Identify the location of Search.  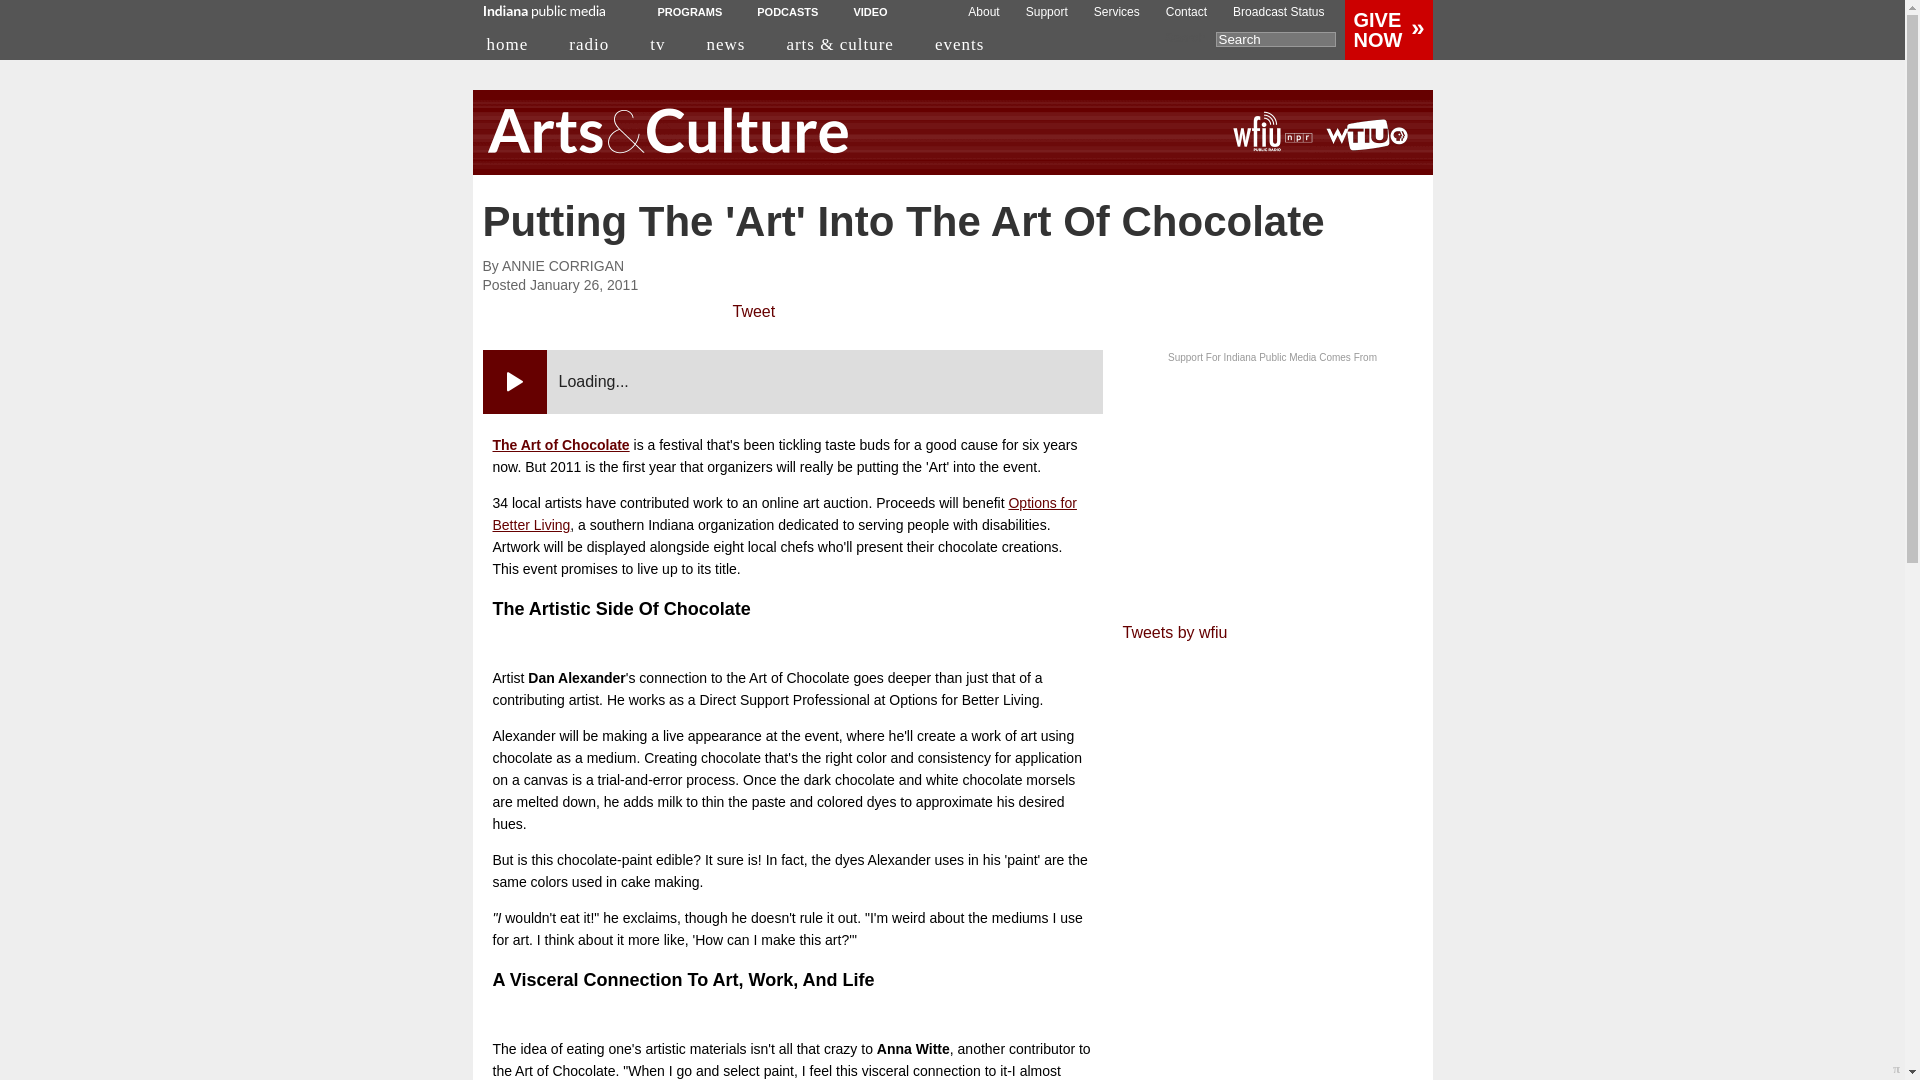
(1276, 40).